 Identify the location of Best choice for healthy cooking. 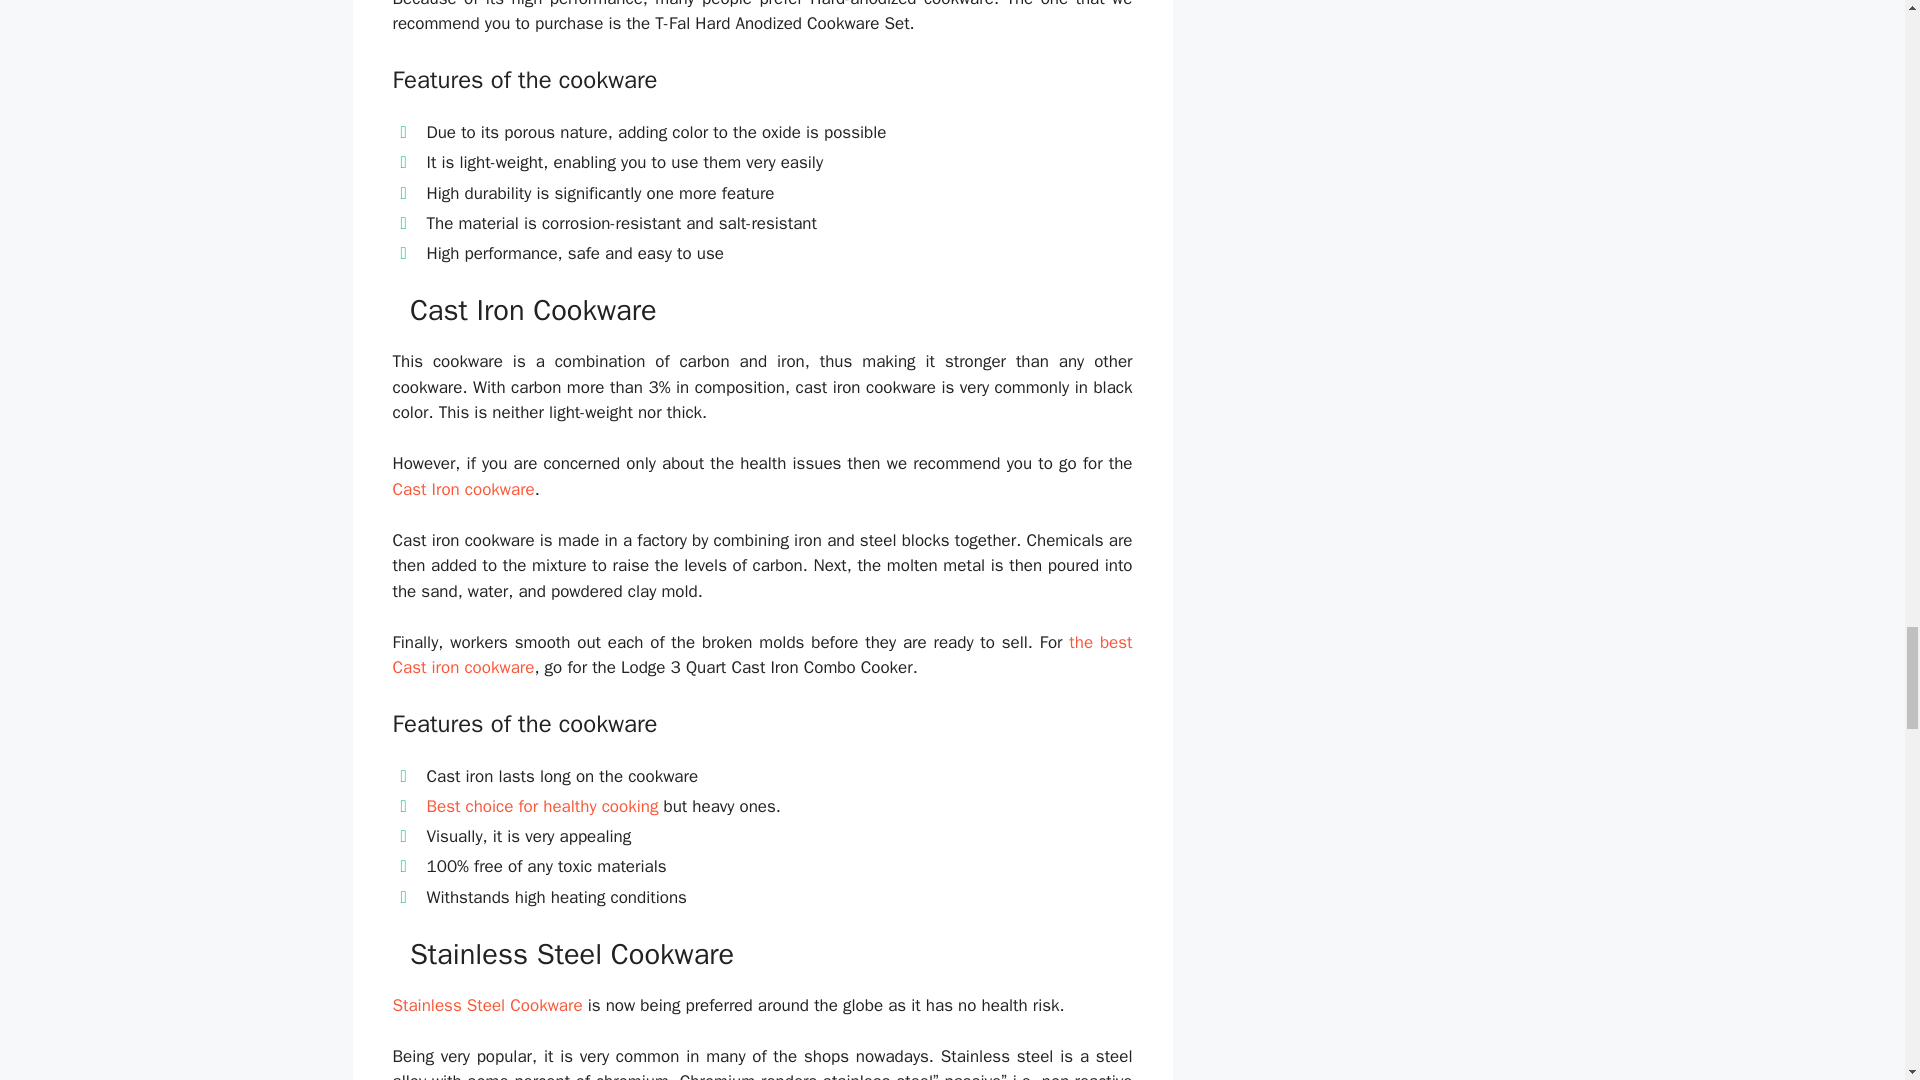
(542, 806).